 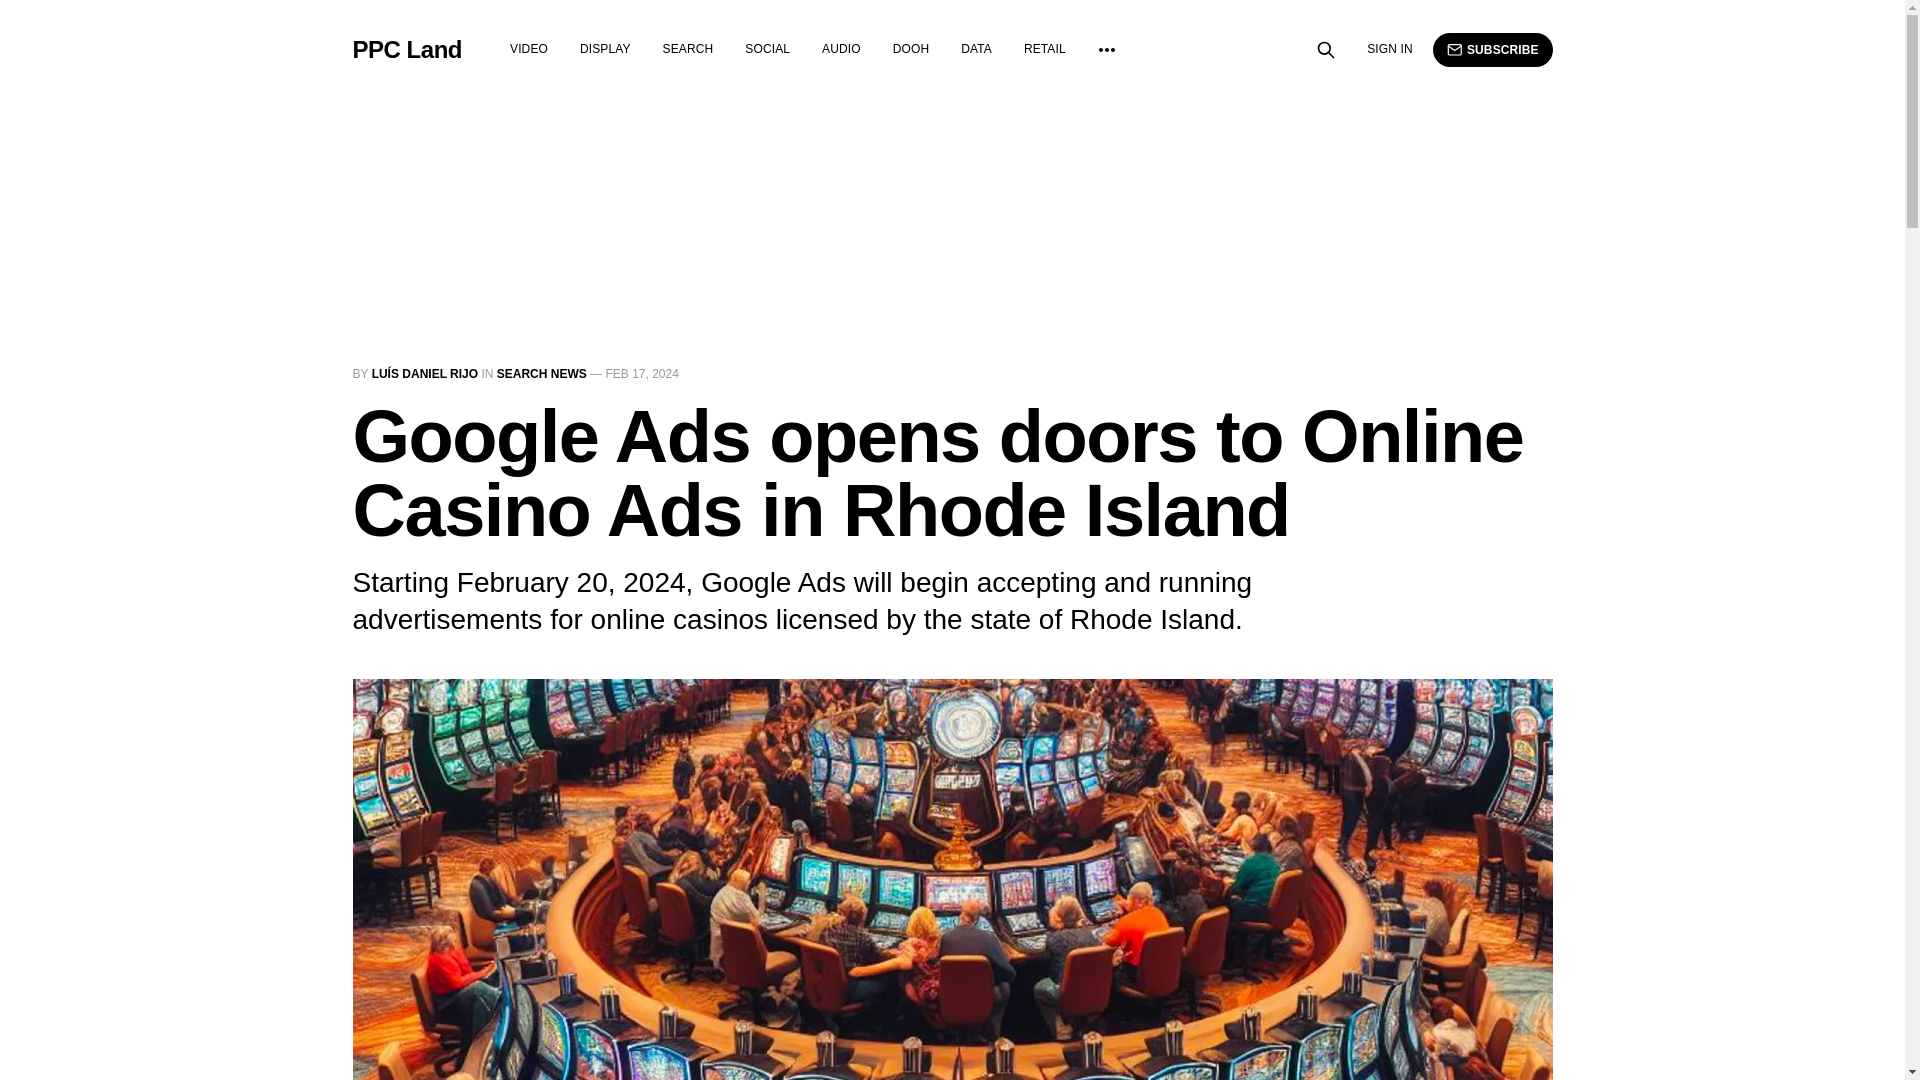 What do you see at coordinates (484, 242) in the screenshot?
I see `Advertisement` at bounding box center [484, 242].